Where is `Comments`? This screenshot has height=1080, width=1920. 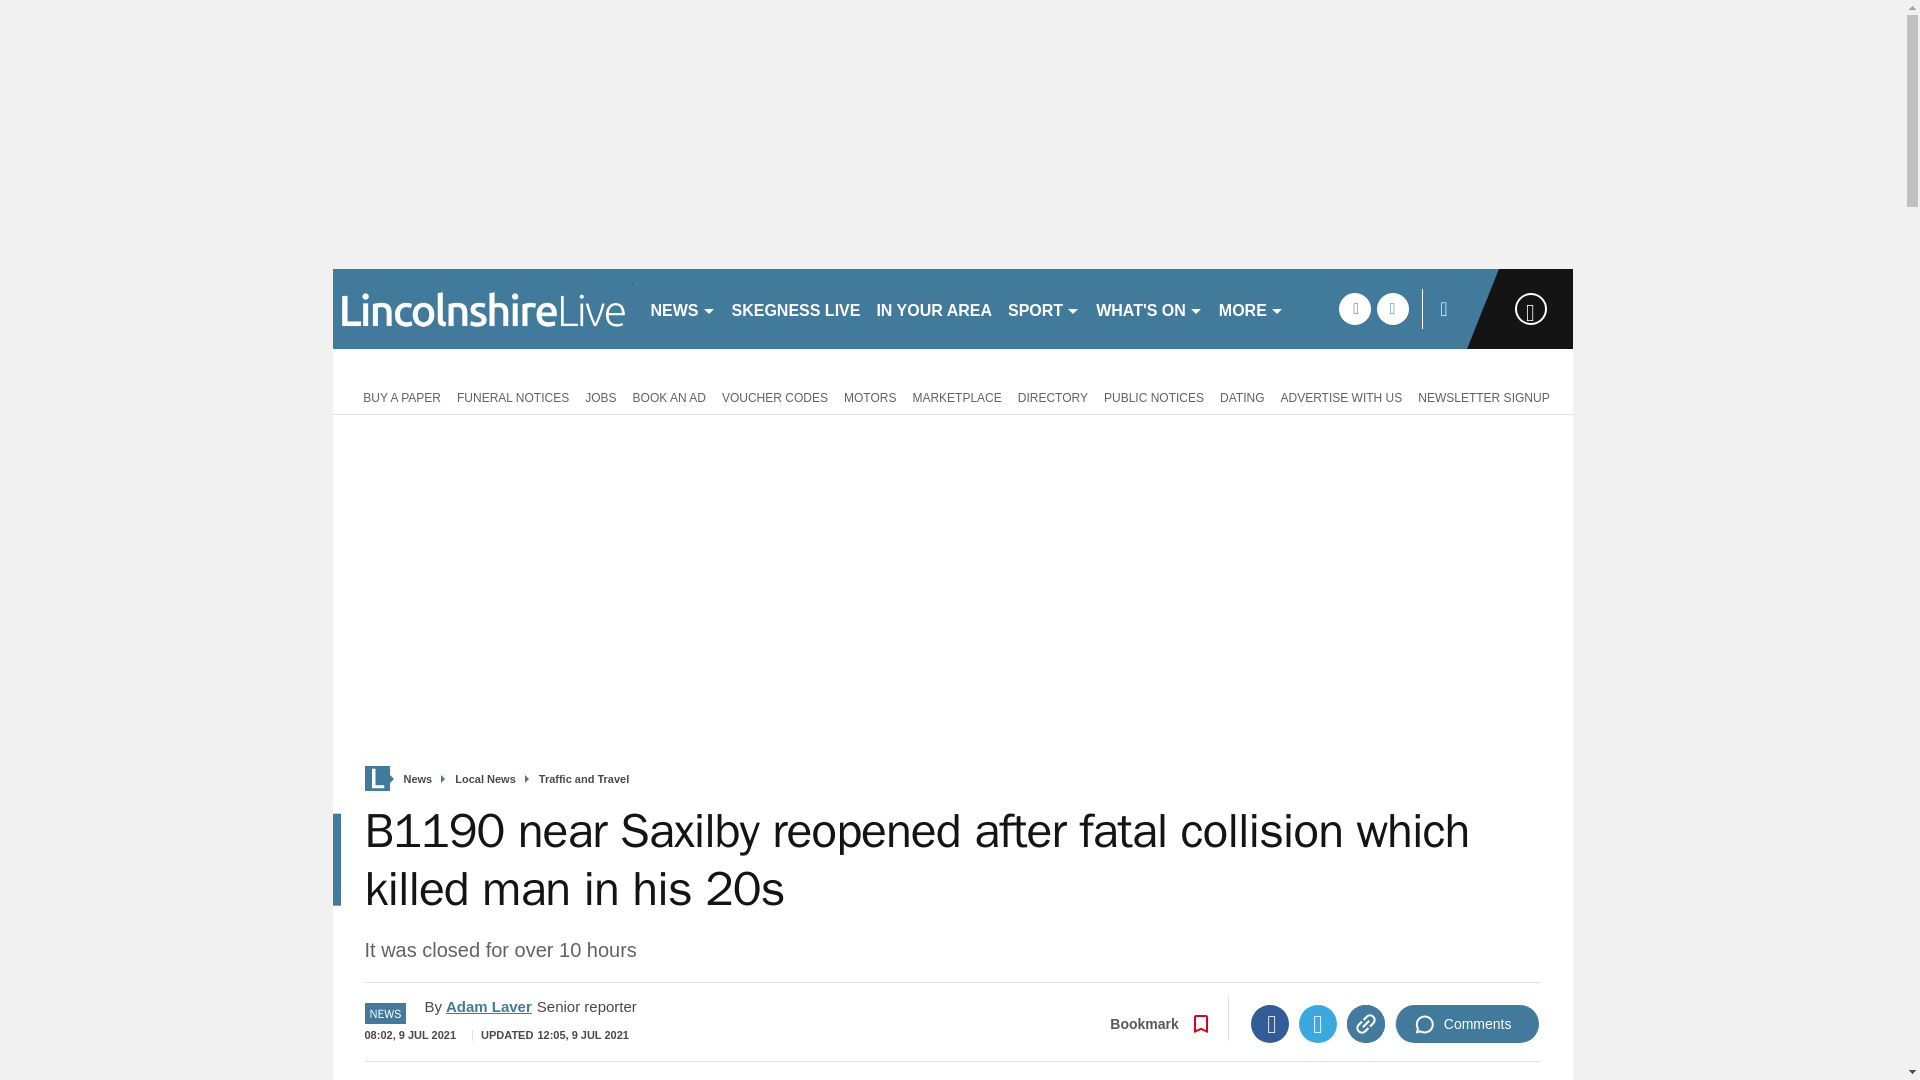 Comments is located at coordinates (1467, 1024).